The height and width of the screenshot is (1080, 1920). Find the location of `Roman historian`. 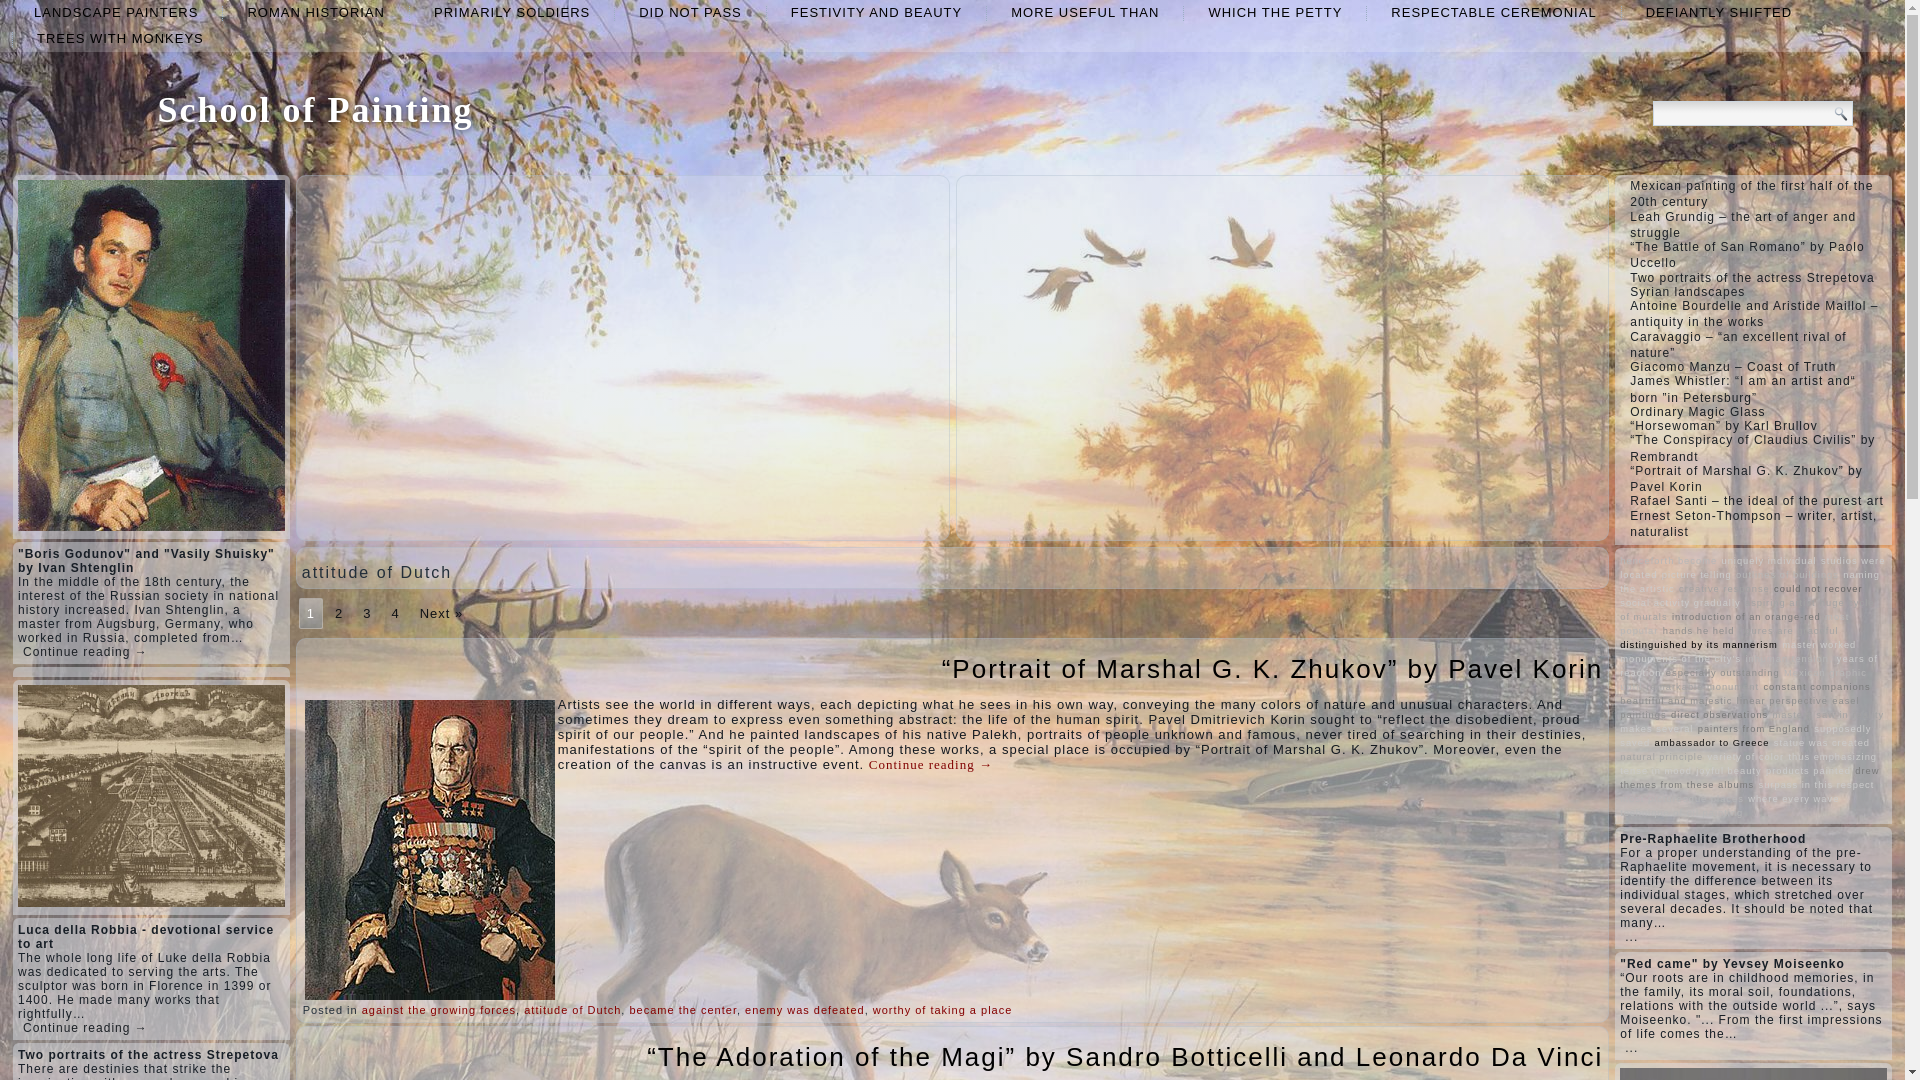

Roman historian is located at coordinates (316, 12).